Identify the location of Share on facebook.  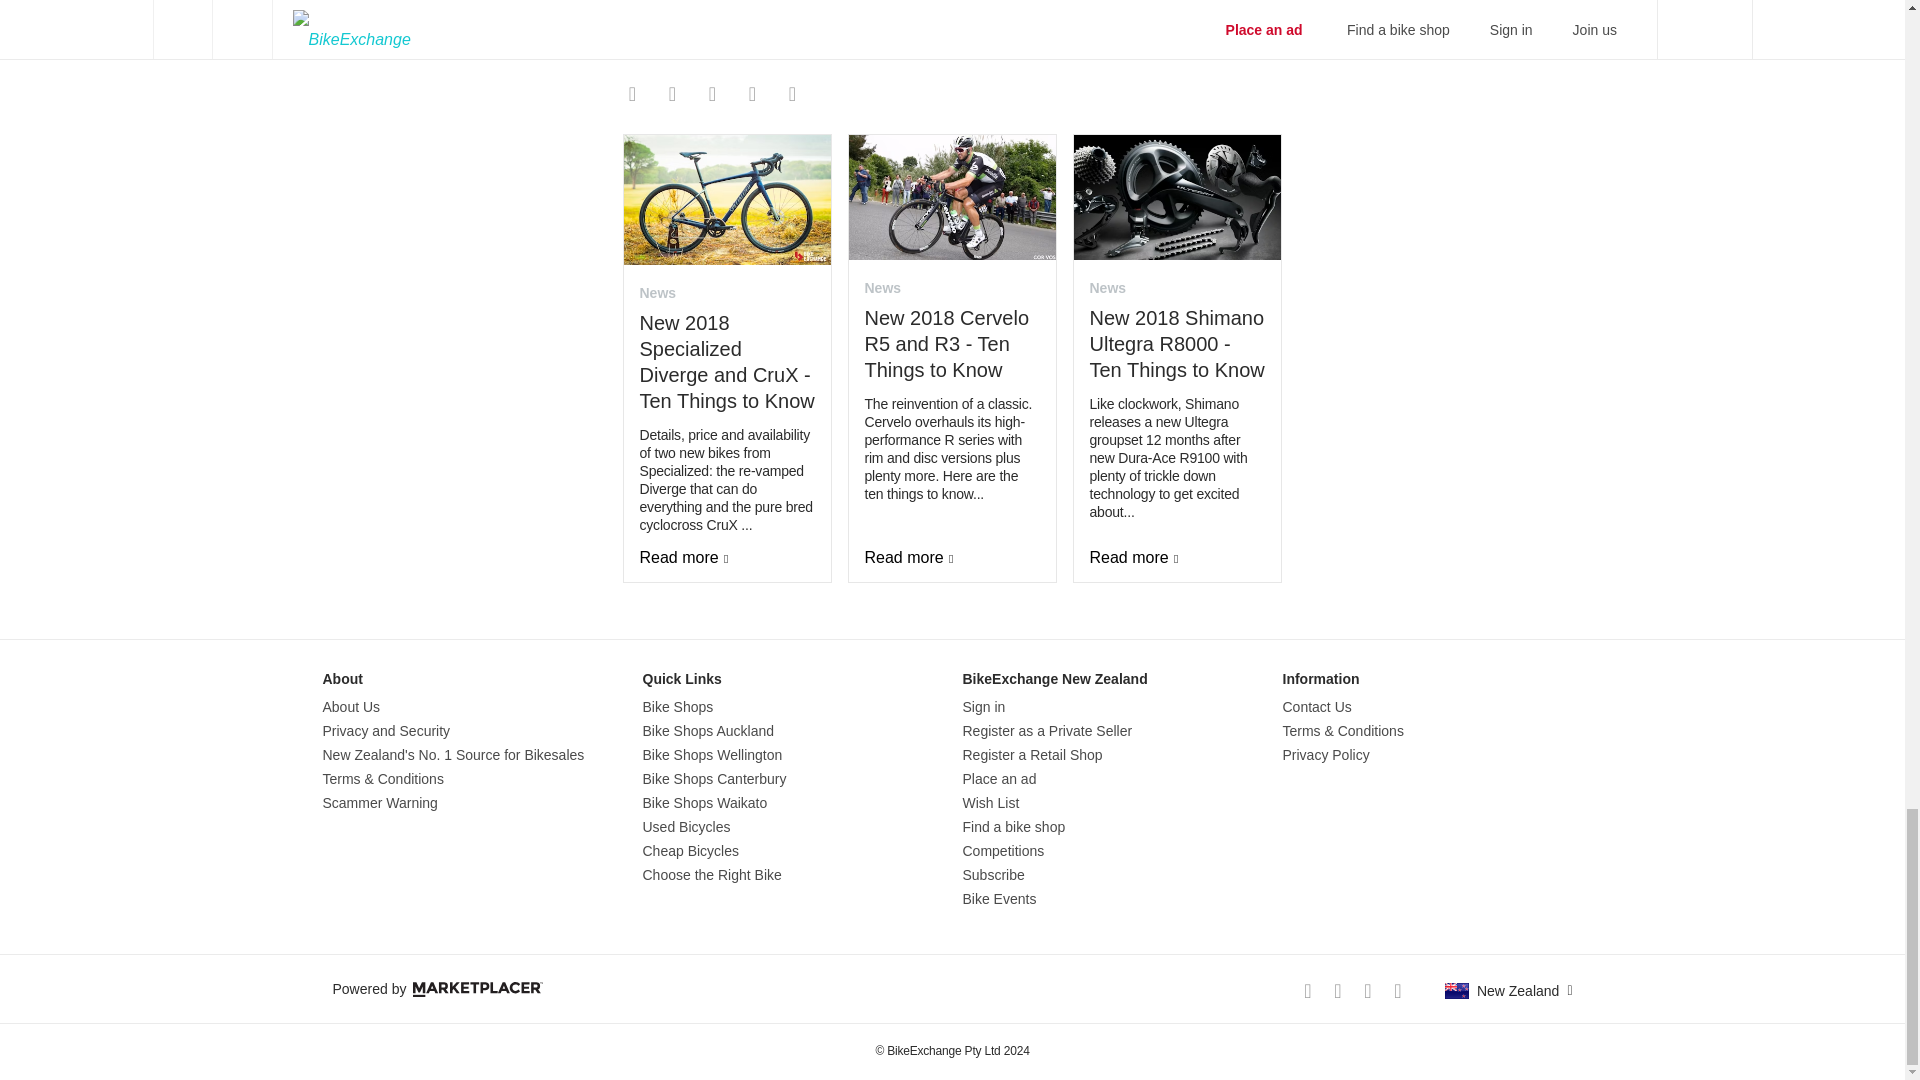
(632, 94).